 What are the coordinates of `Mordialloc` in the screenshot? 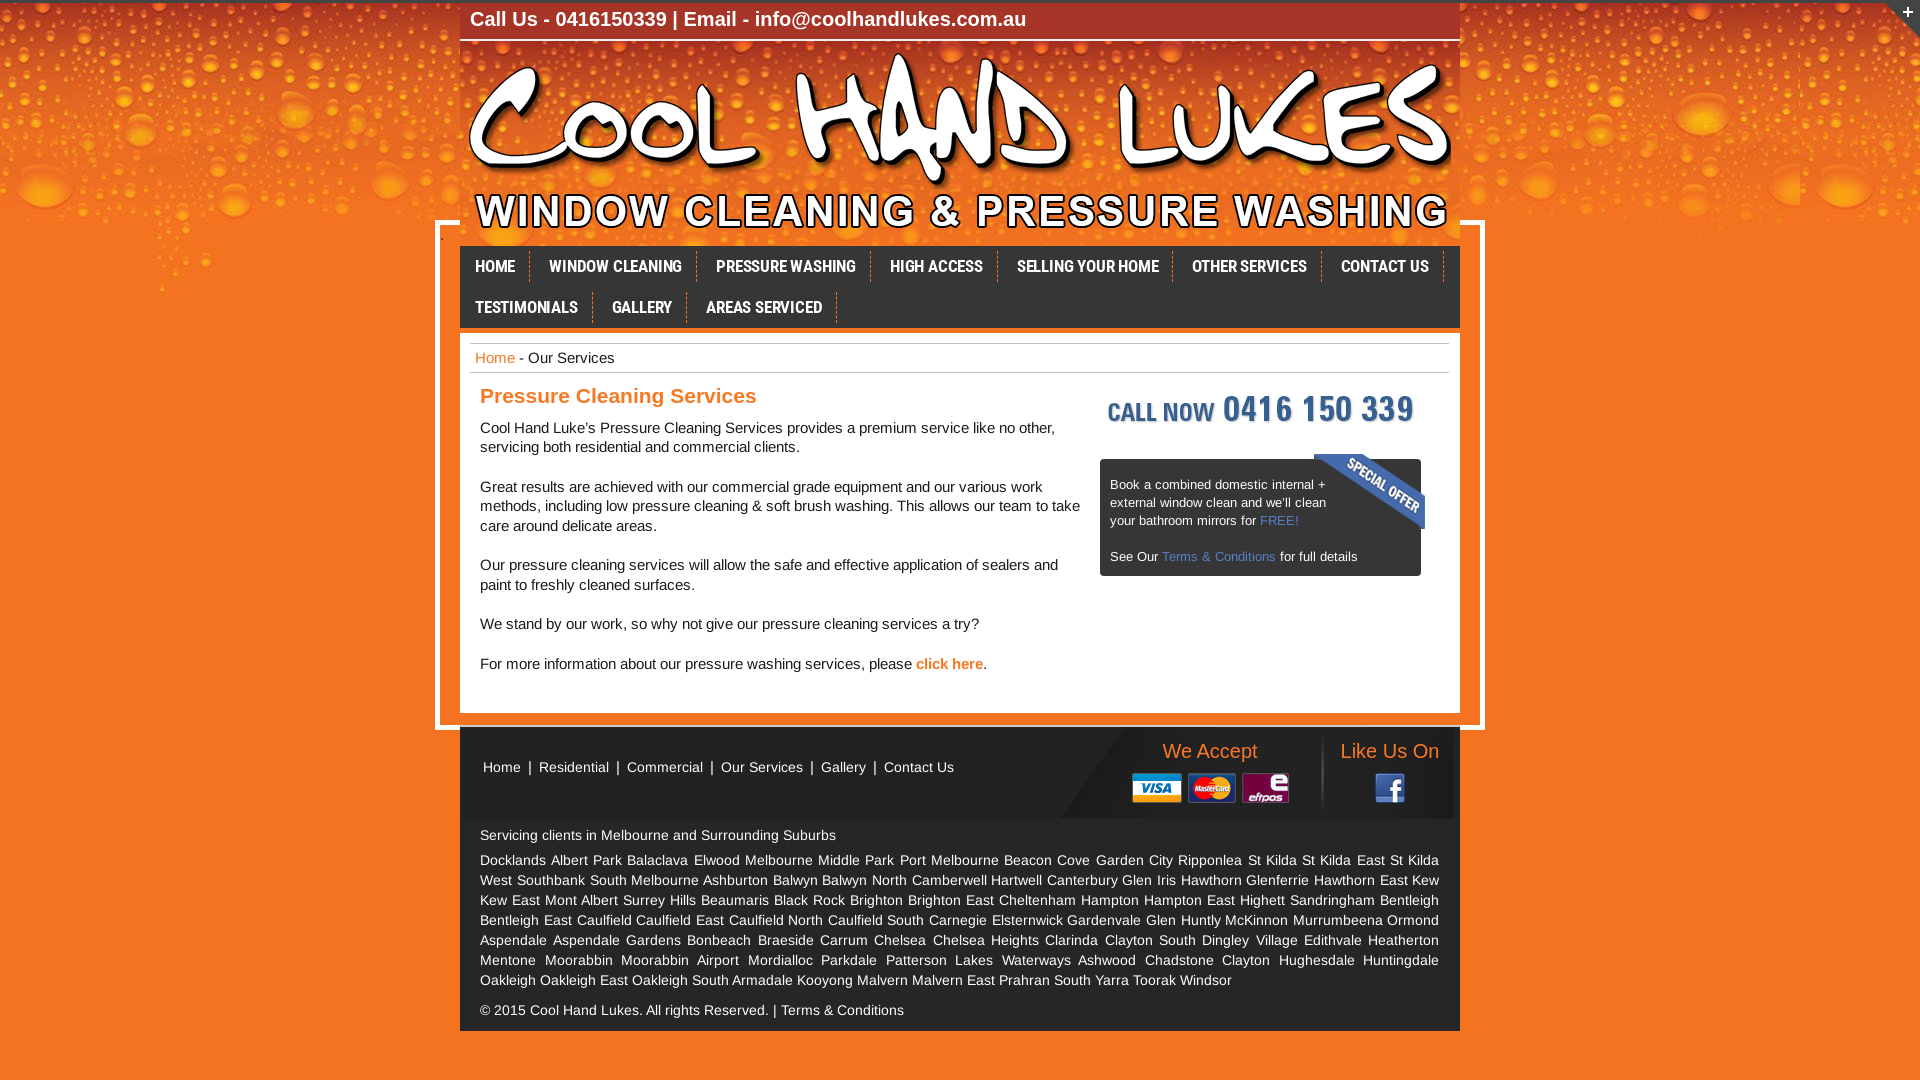 It's located at (780, 960).